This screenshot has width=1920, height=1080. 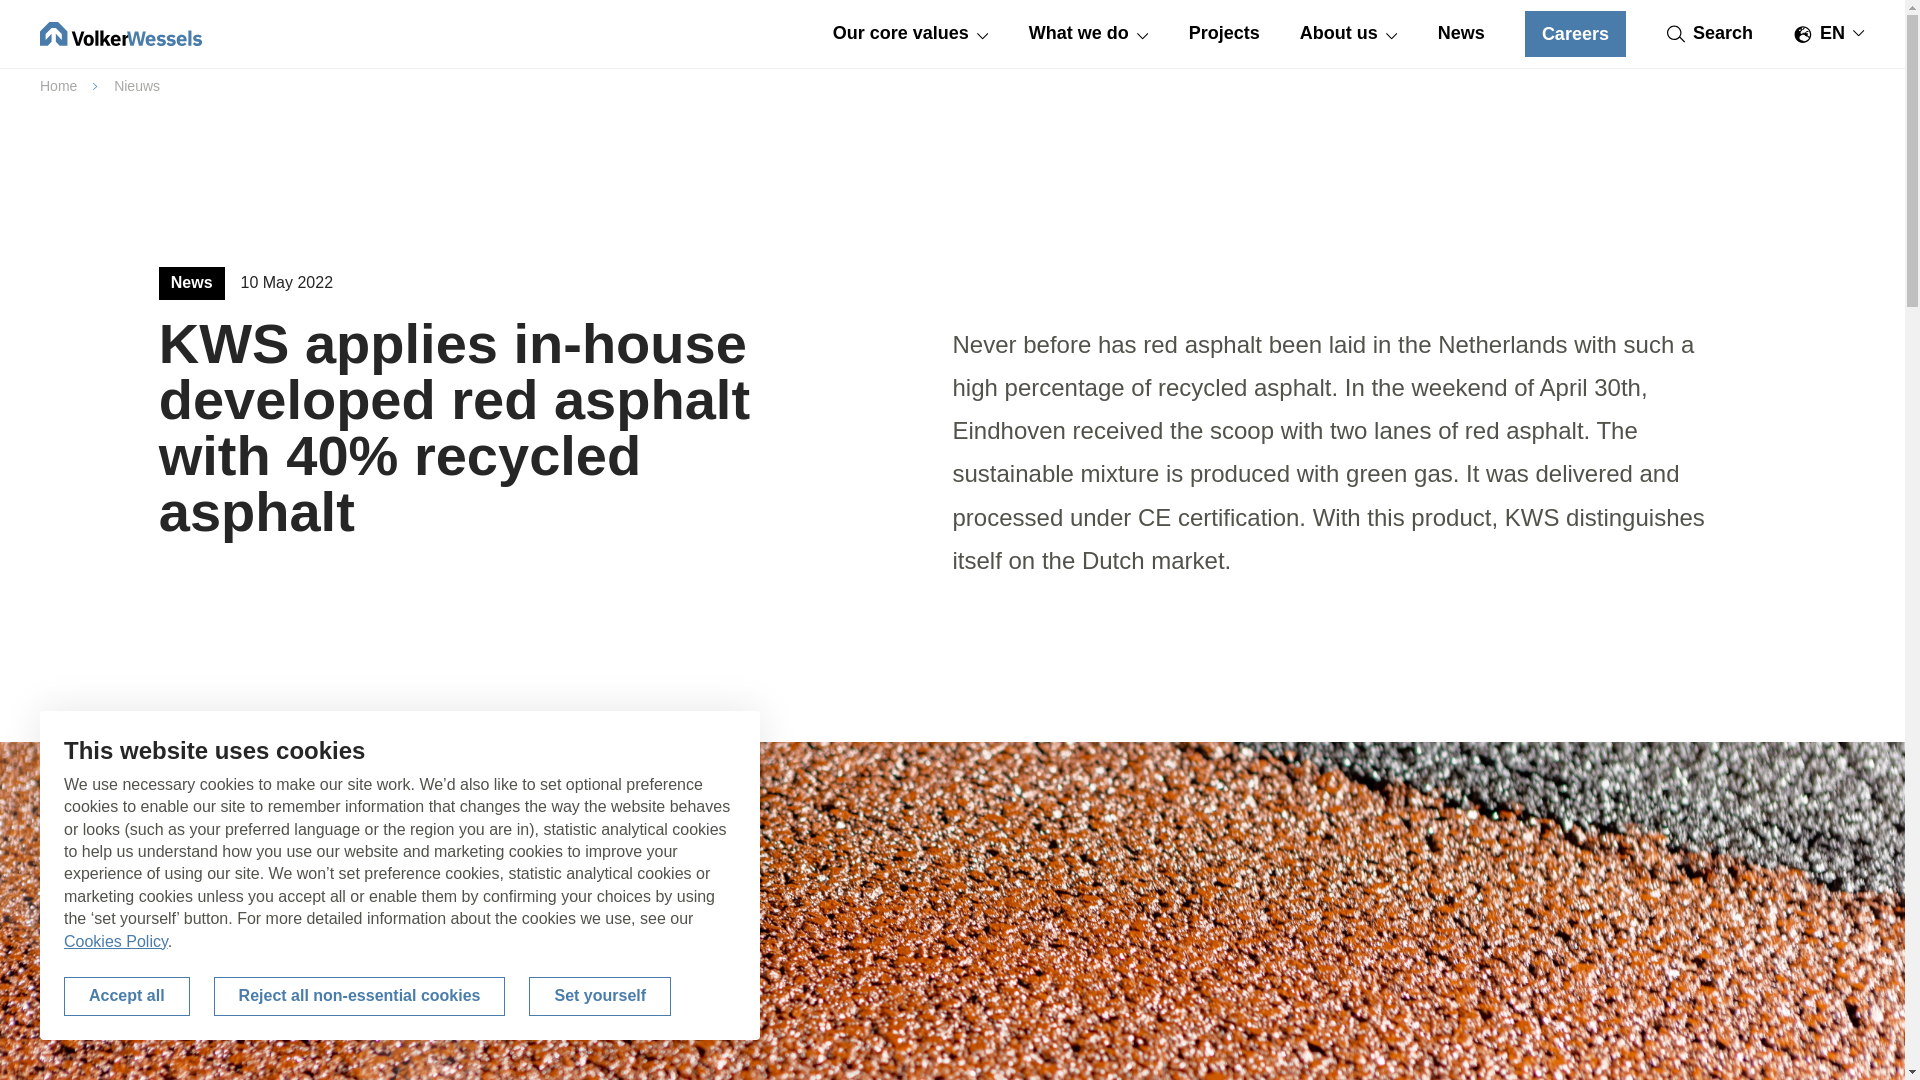 What do you see at coordinates (1348, 34) in the screenshot?
I see `About us` at bounding box center [1348, 34].